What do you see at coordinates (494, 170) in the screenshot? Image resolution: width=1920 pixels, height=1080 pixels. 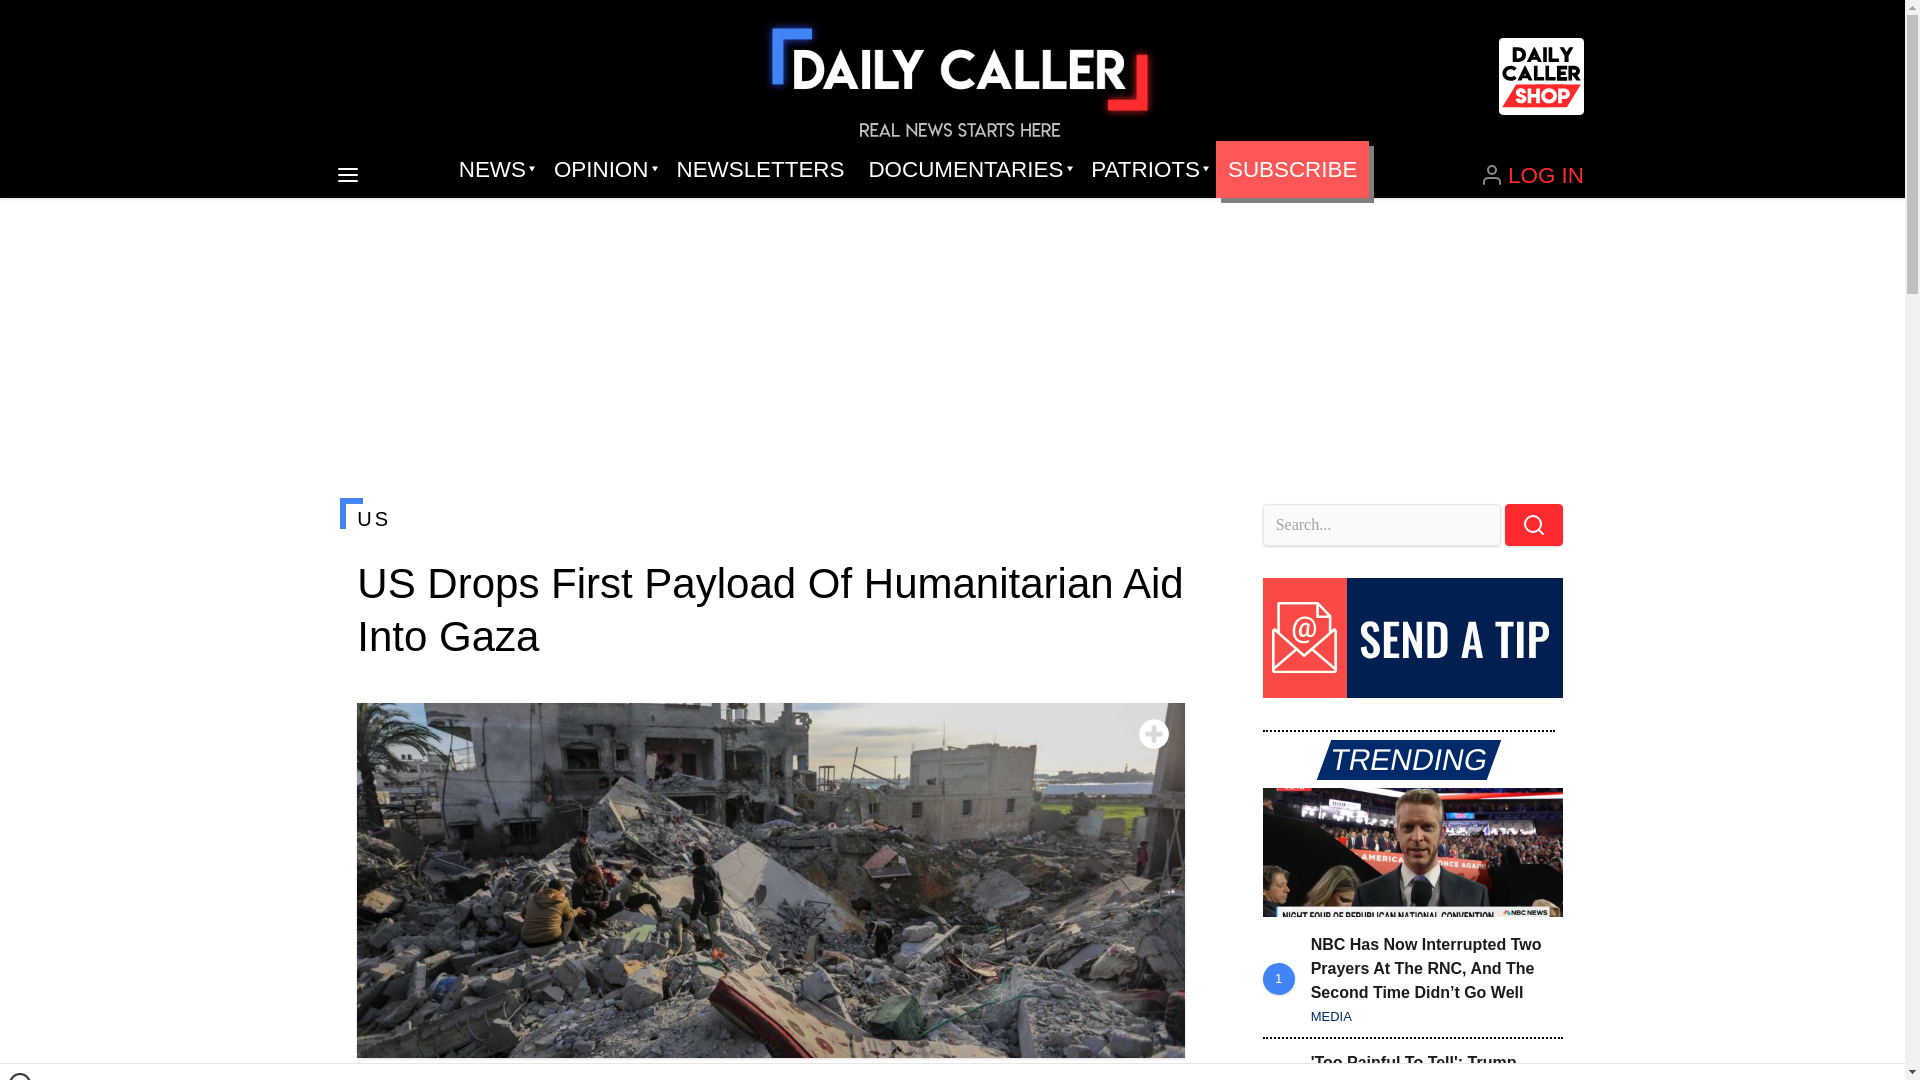 I see `NEWS` at bounding box center [494, 170].